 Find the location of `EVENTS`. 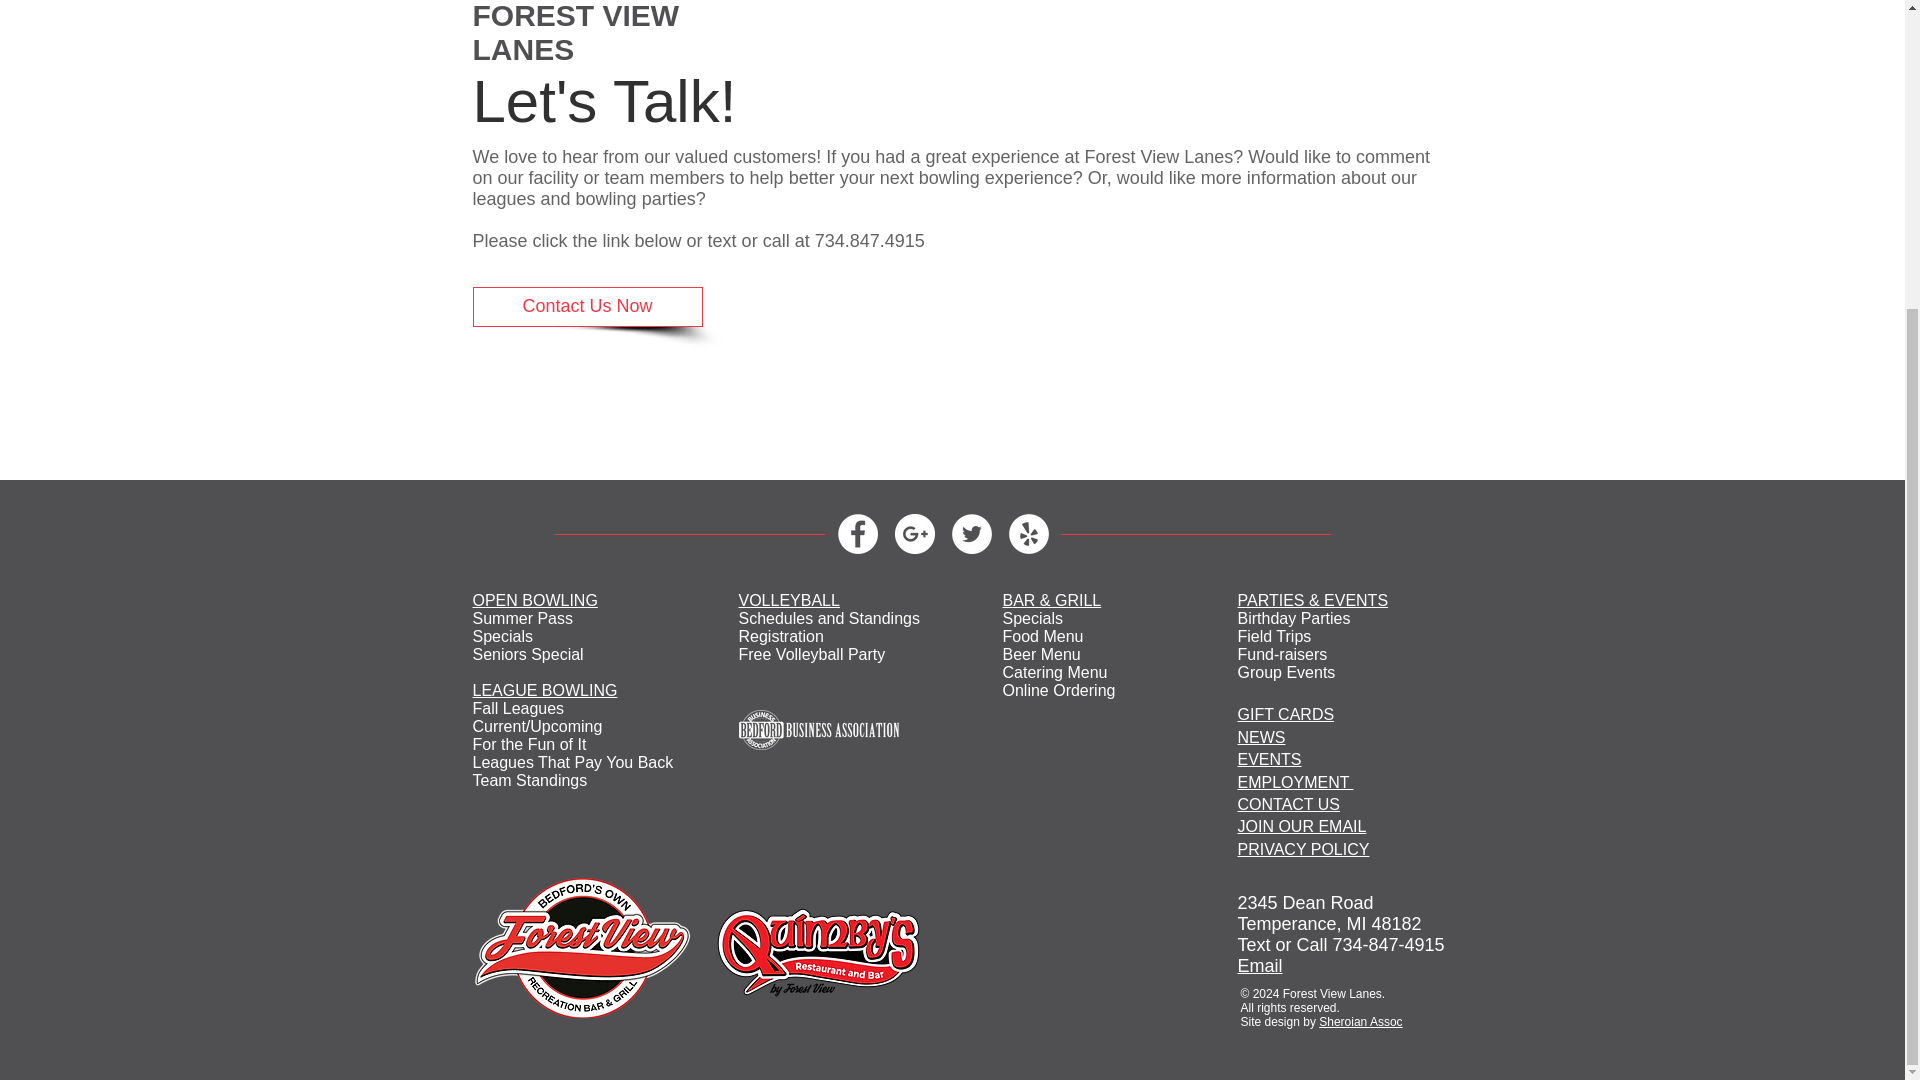

EVENTS is located at coordinates (1270, 758).